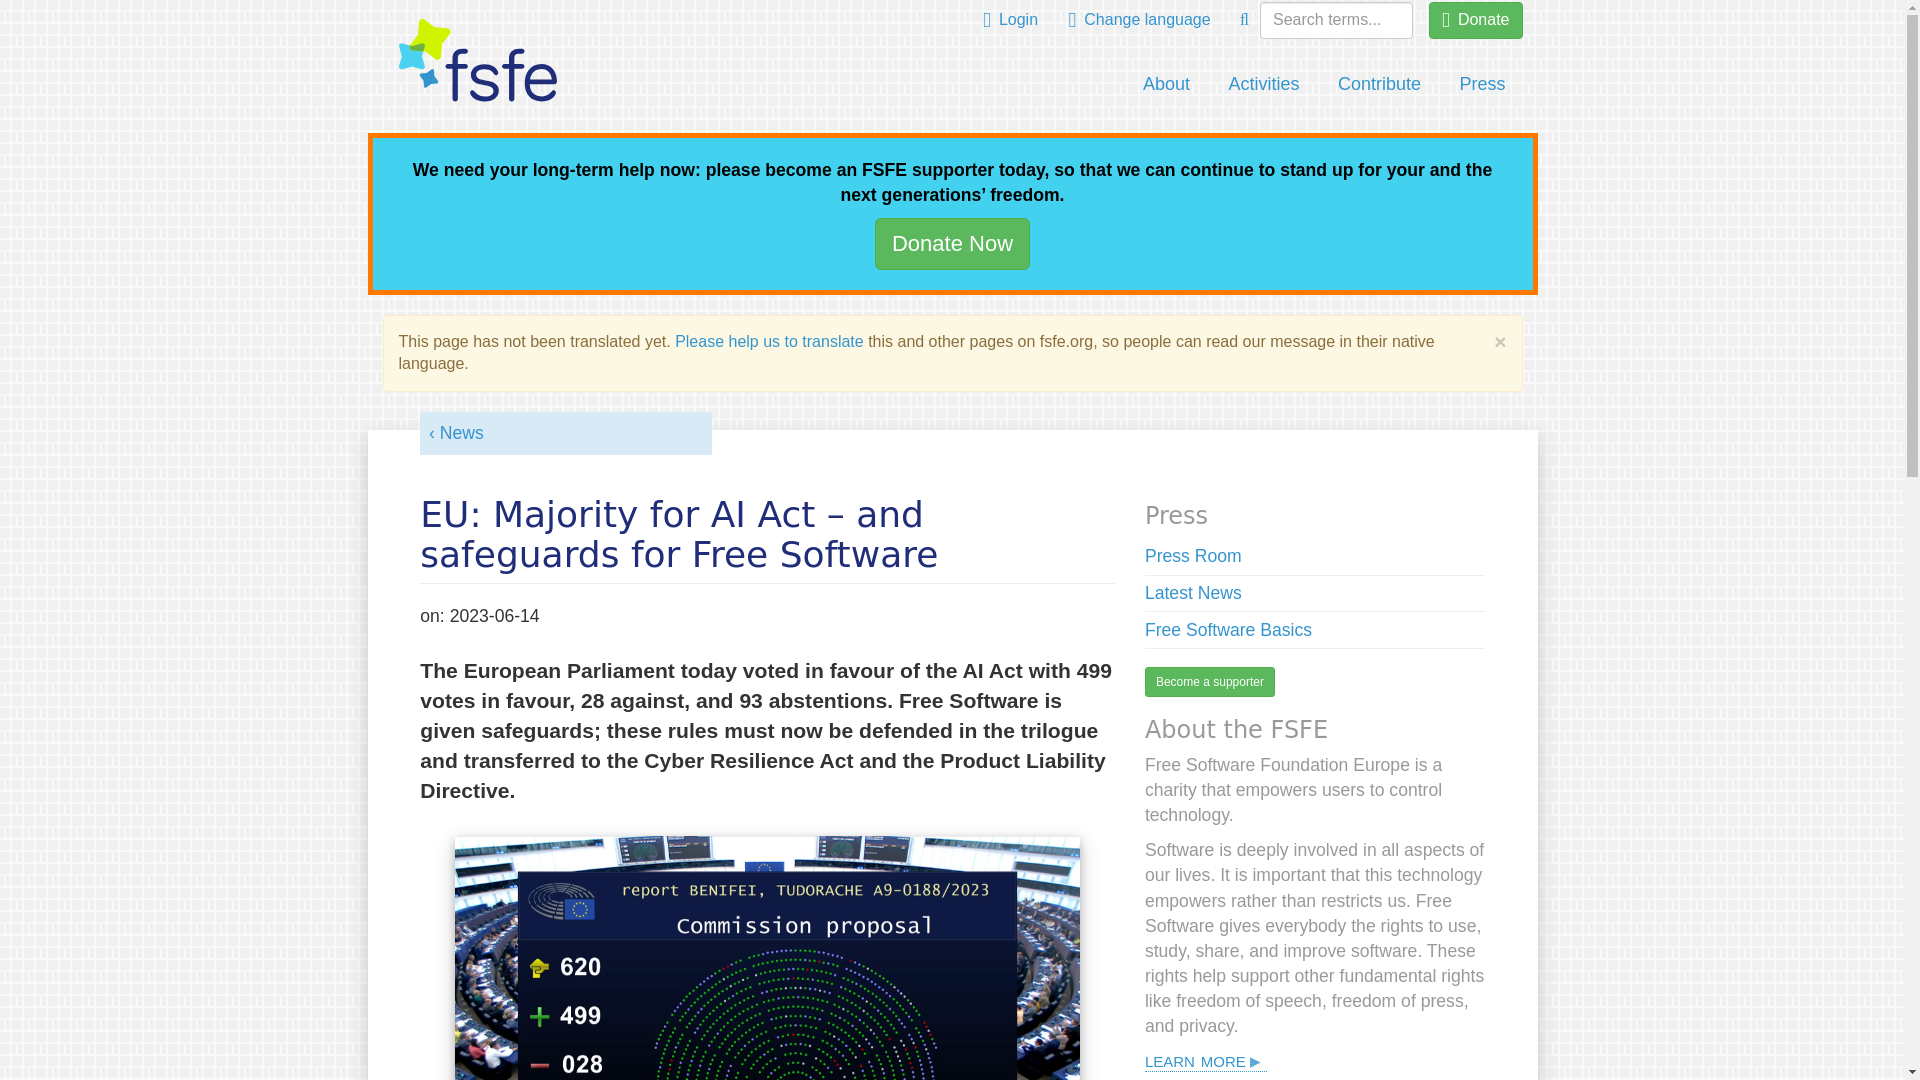 Image resolution: width=1920 pixels, height=1080 pixels. What do you see at coordinates (1228, 630) in the screenshot?
I see `Free Software Basics` at bounding box center [1228, 630].